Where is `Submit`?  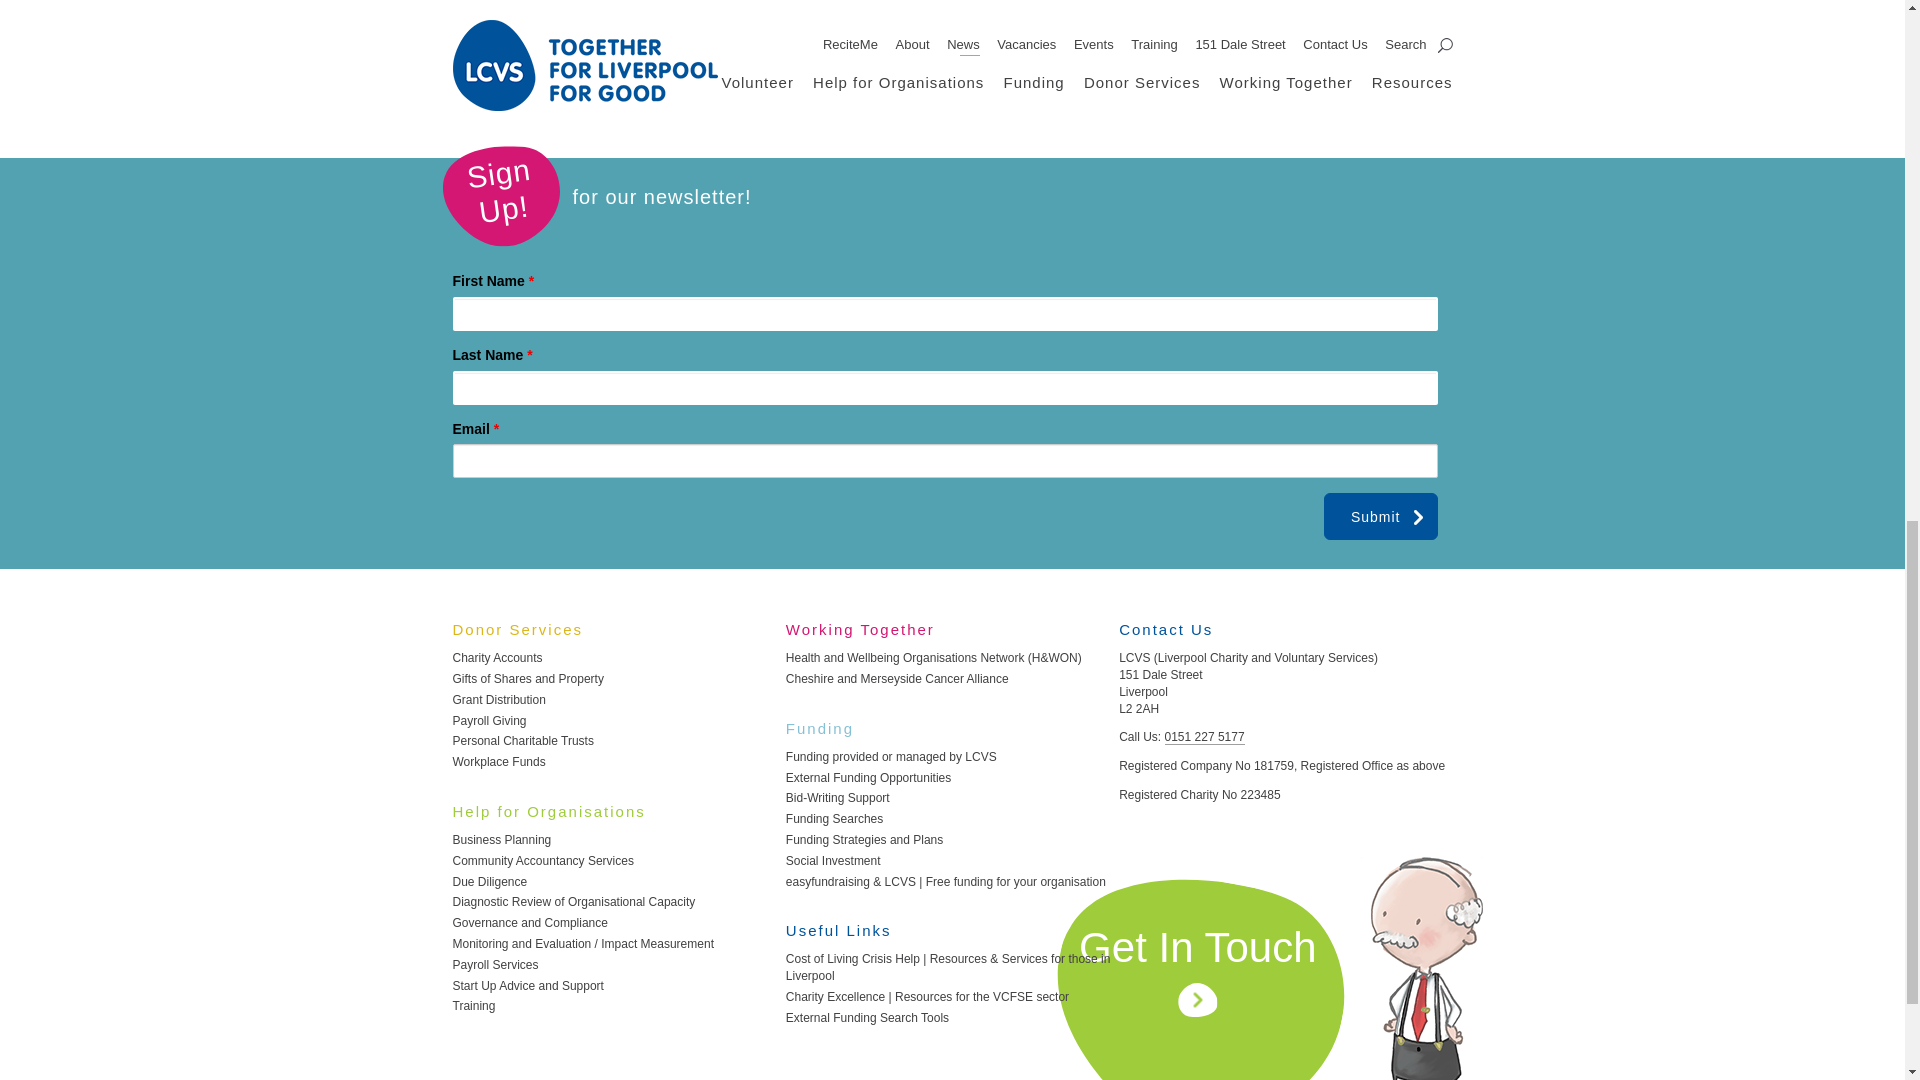 Submit is located at coordinates (1381, 516).